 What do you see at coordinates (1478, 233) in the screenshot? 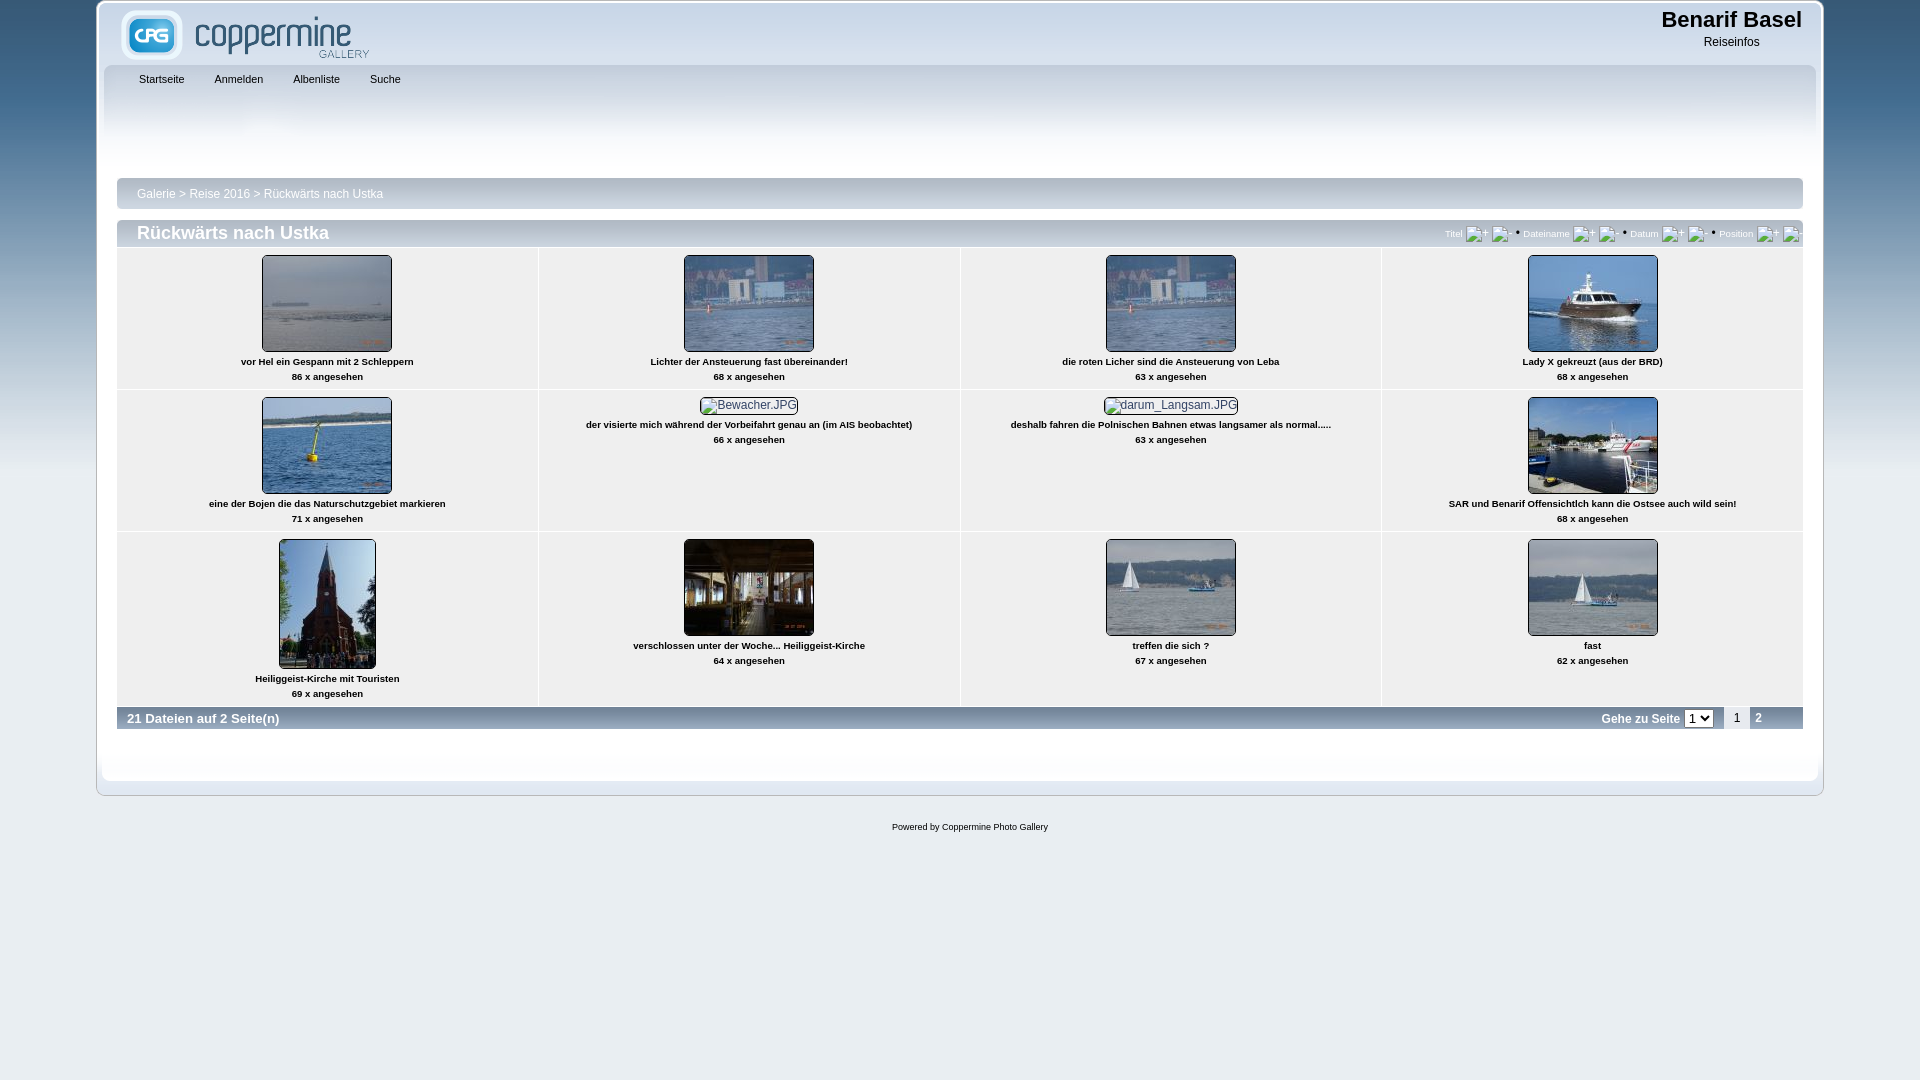
I see `Aufsteigend nach Titel sortieren` at bounding box center [1478, 233].